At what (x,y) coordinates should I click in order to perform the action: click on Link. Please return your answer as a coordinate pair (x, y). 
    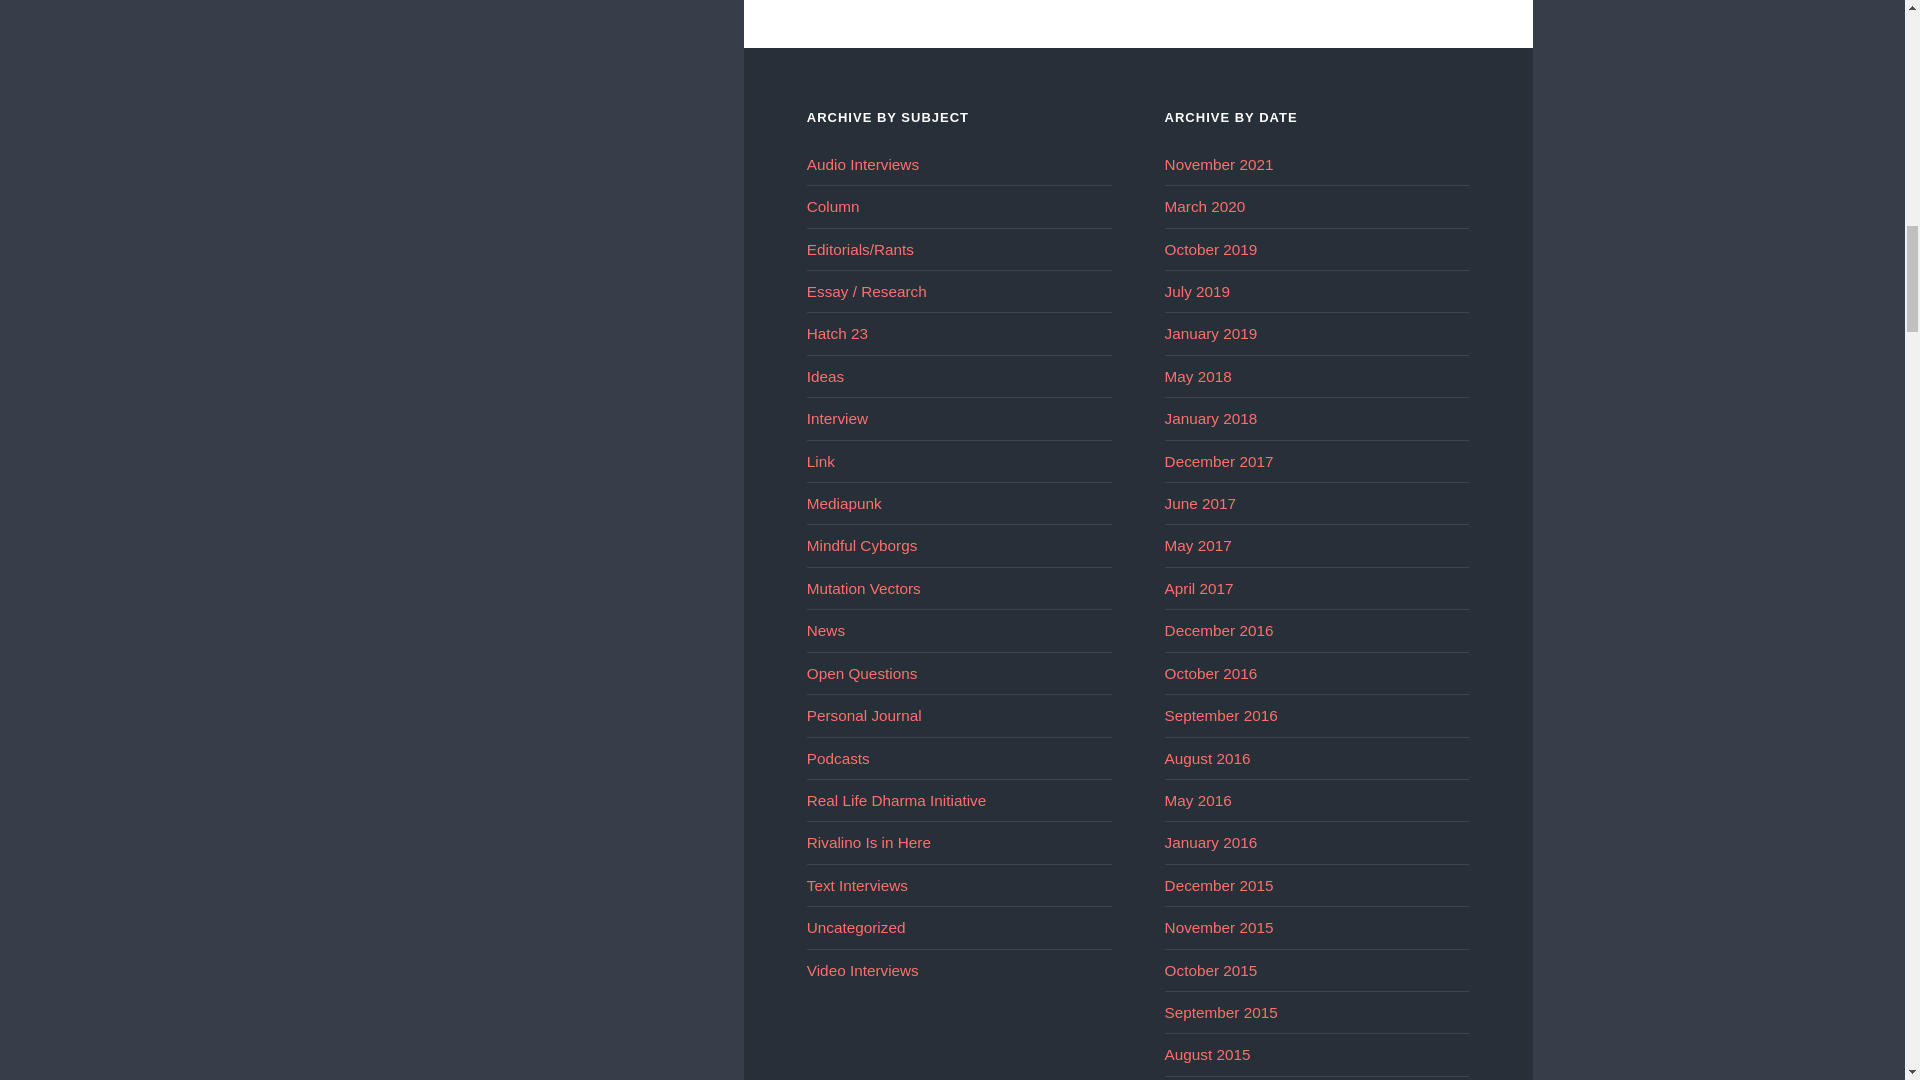
    Looking at the image, I should click on (820, 460).